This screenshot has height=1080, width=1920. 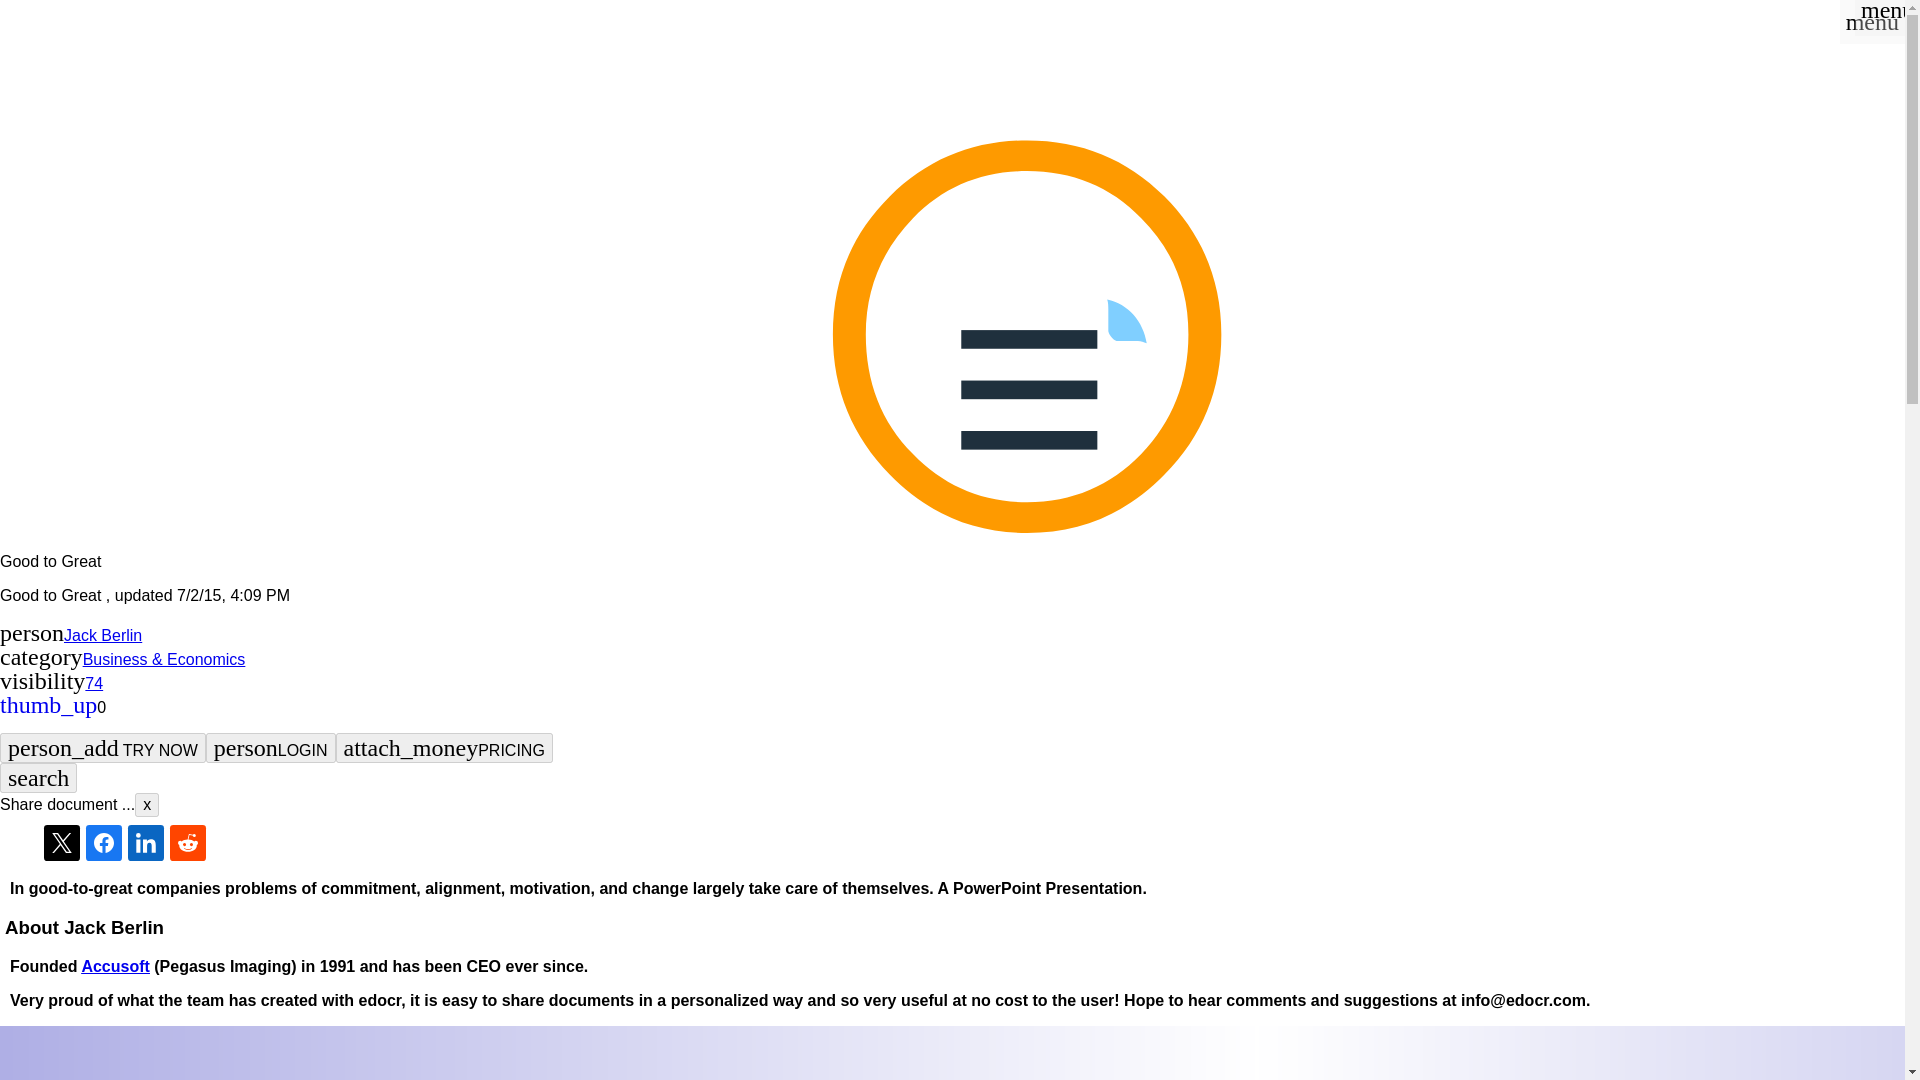 What do you see at coordinates (38, 777) in the screenshot?
I see `search` at bounding box center [38, 777].